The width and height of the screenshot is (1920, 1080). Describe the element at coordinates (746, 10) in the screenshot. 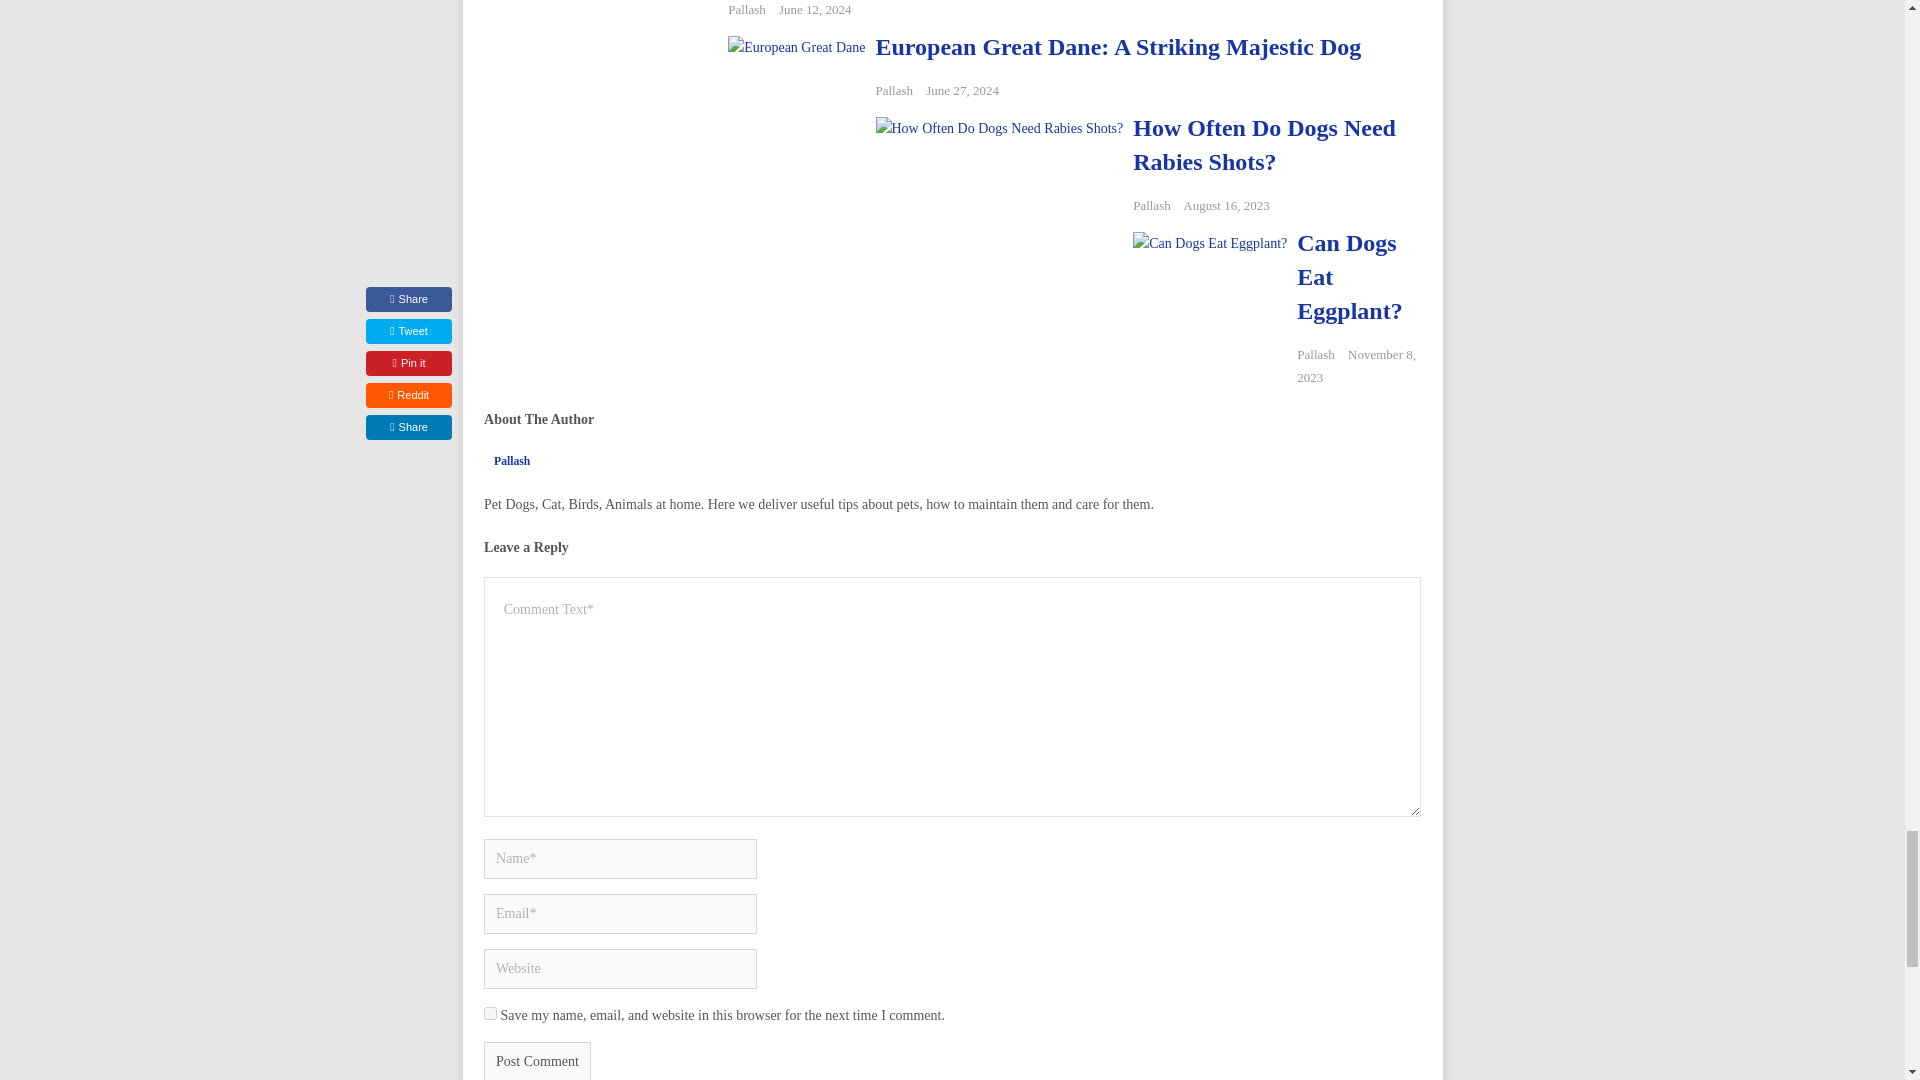

I see `Posts by Pallash` at that location.